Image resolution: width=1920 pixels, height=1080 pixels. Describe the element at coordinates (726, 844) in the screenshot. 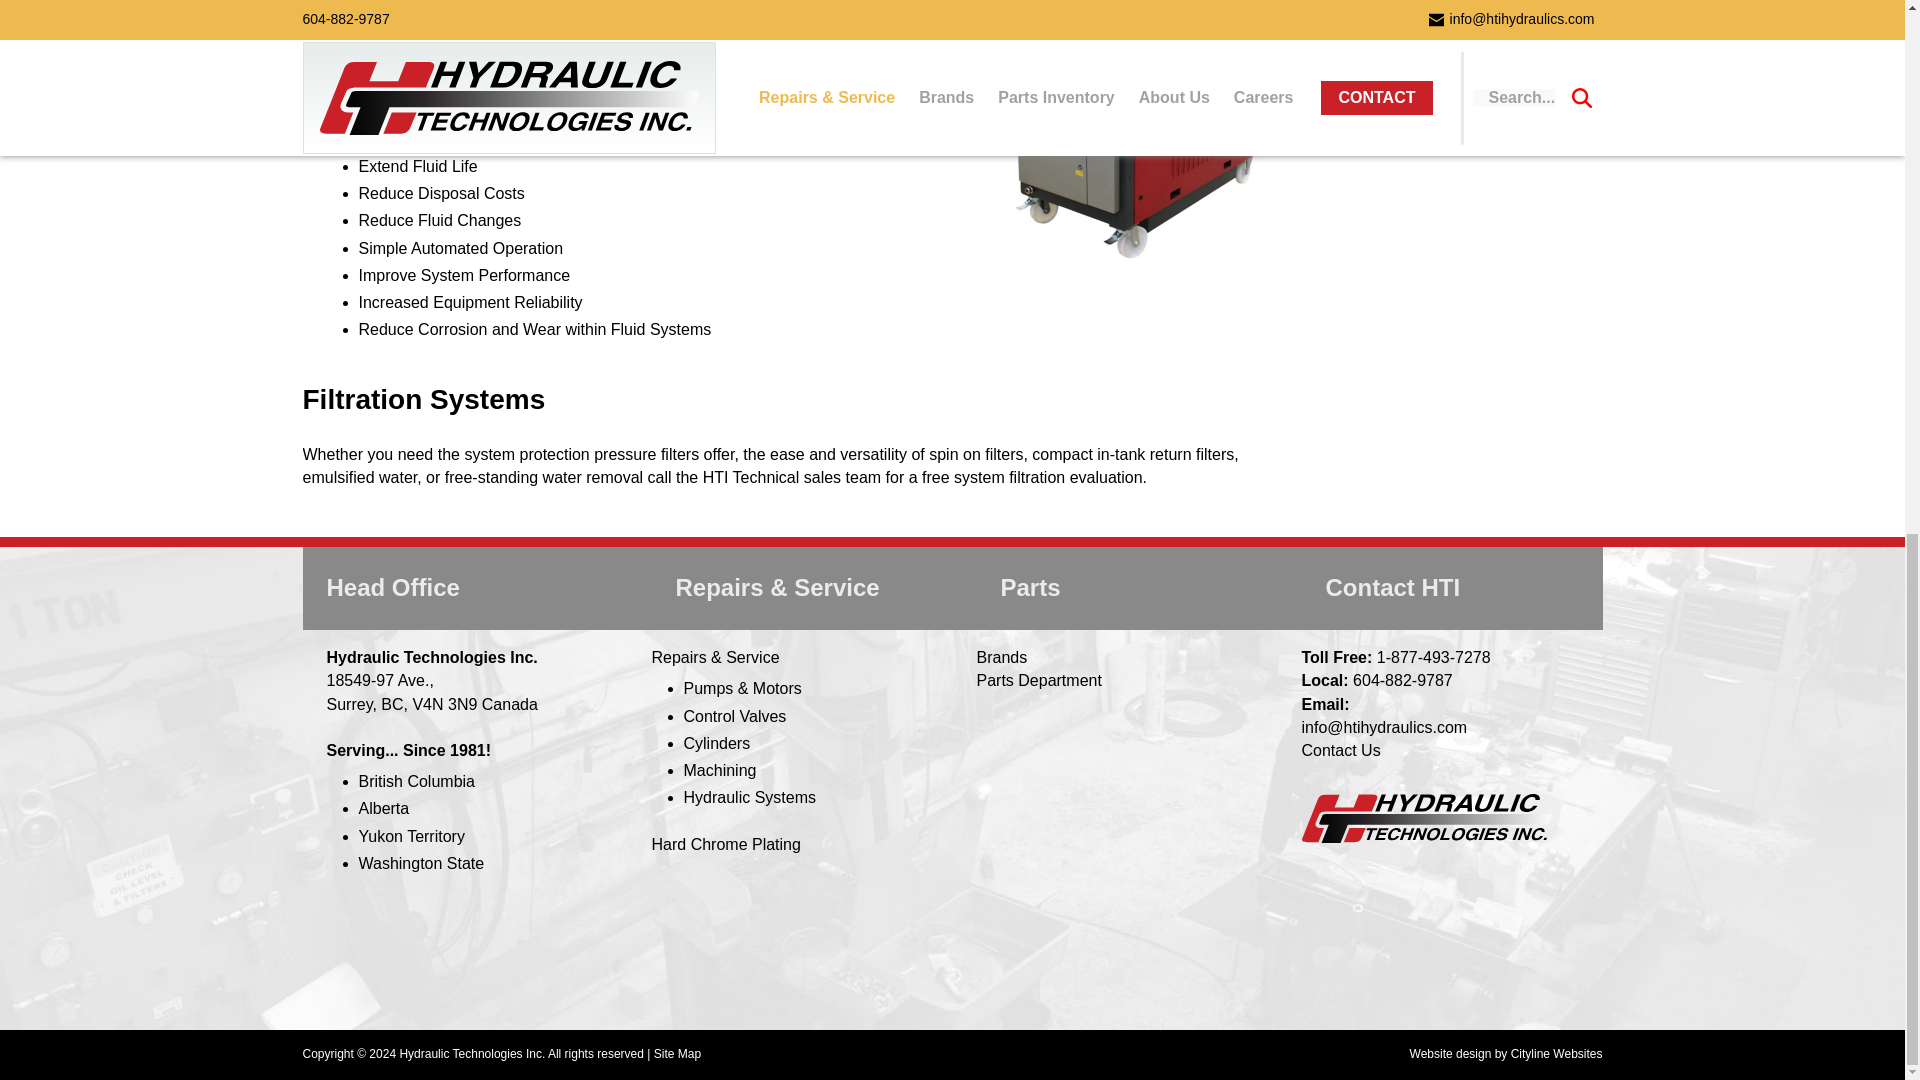

I see `Custom Metal Finishing - Chroming` at that location.